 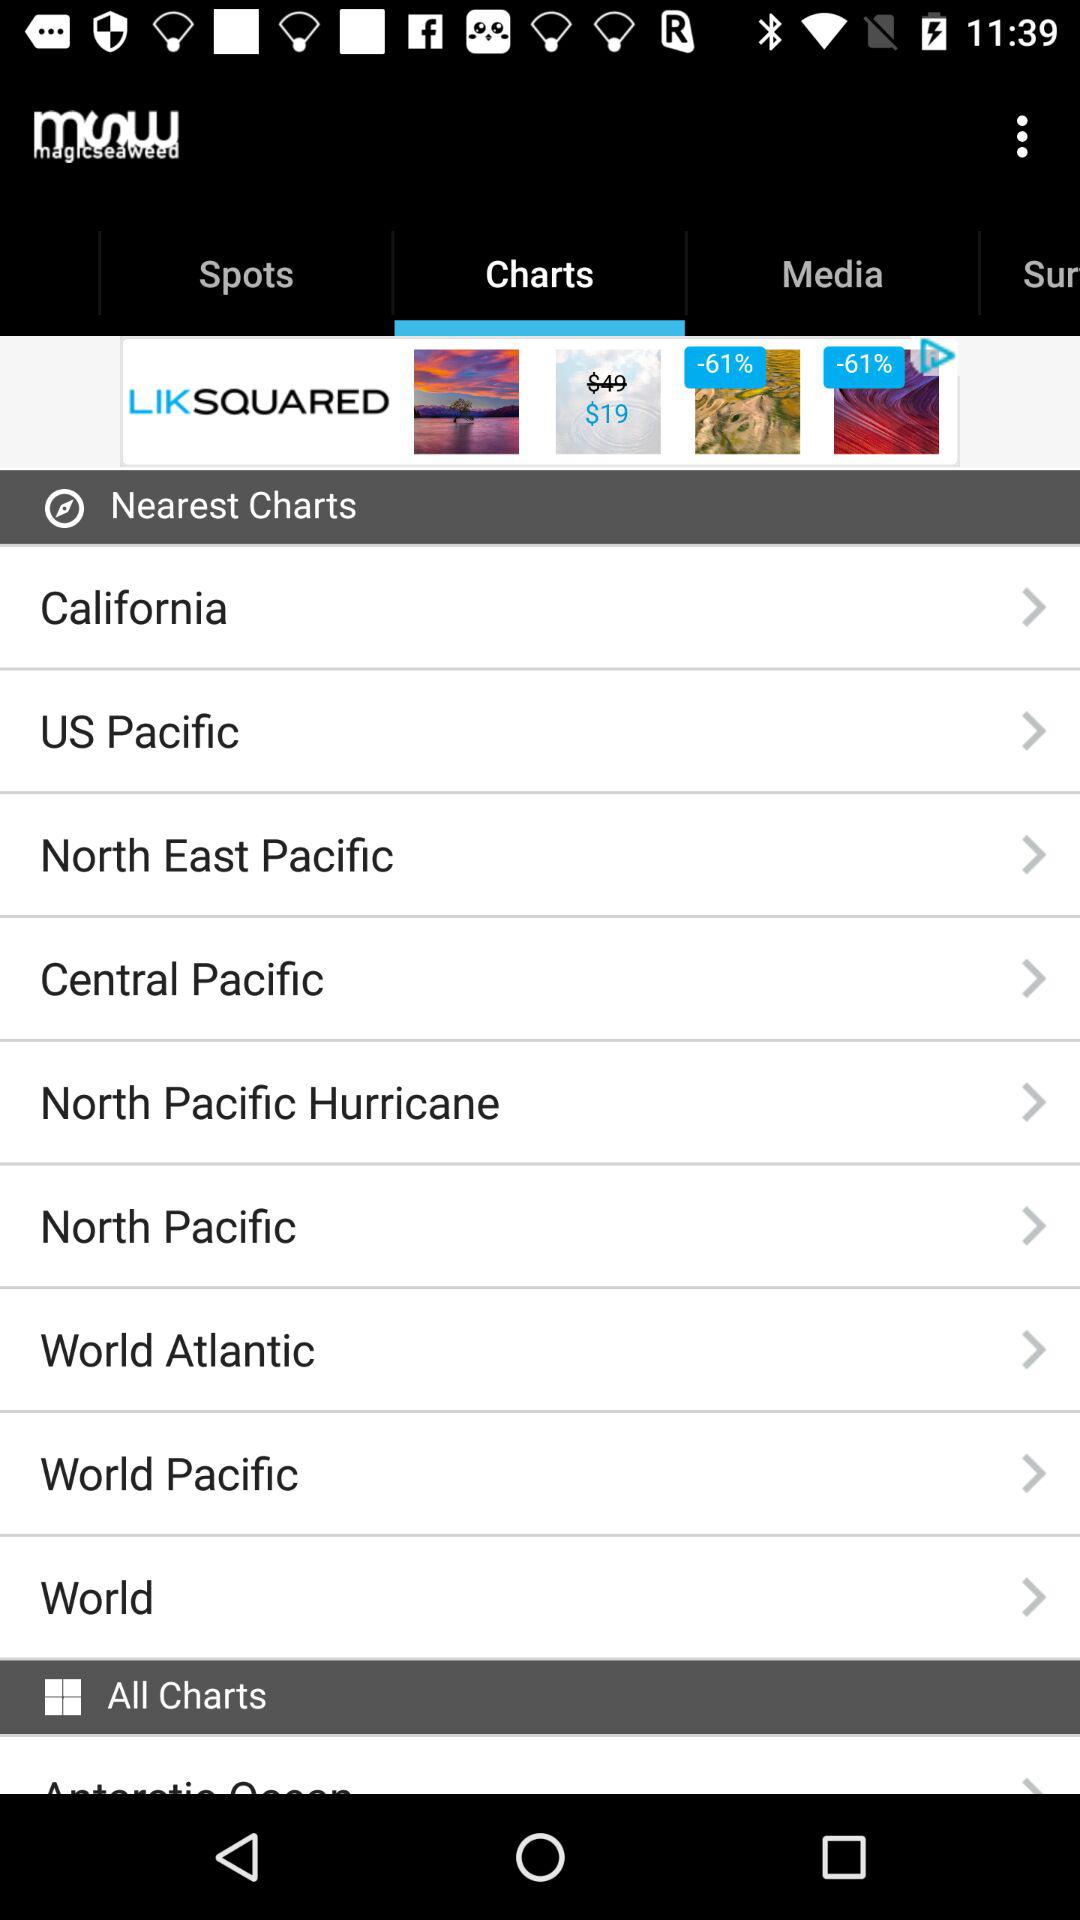 What do you see at coordinates (134, 606) in the screenshot?
I see `swipe until the california item` at bounding box center [134, 606].